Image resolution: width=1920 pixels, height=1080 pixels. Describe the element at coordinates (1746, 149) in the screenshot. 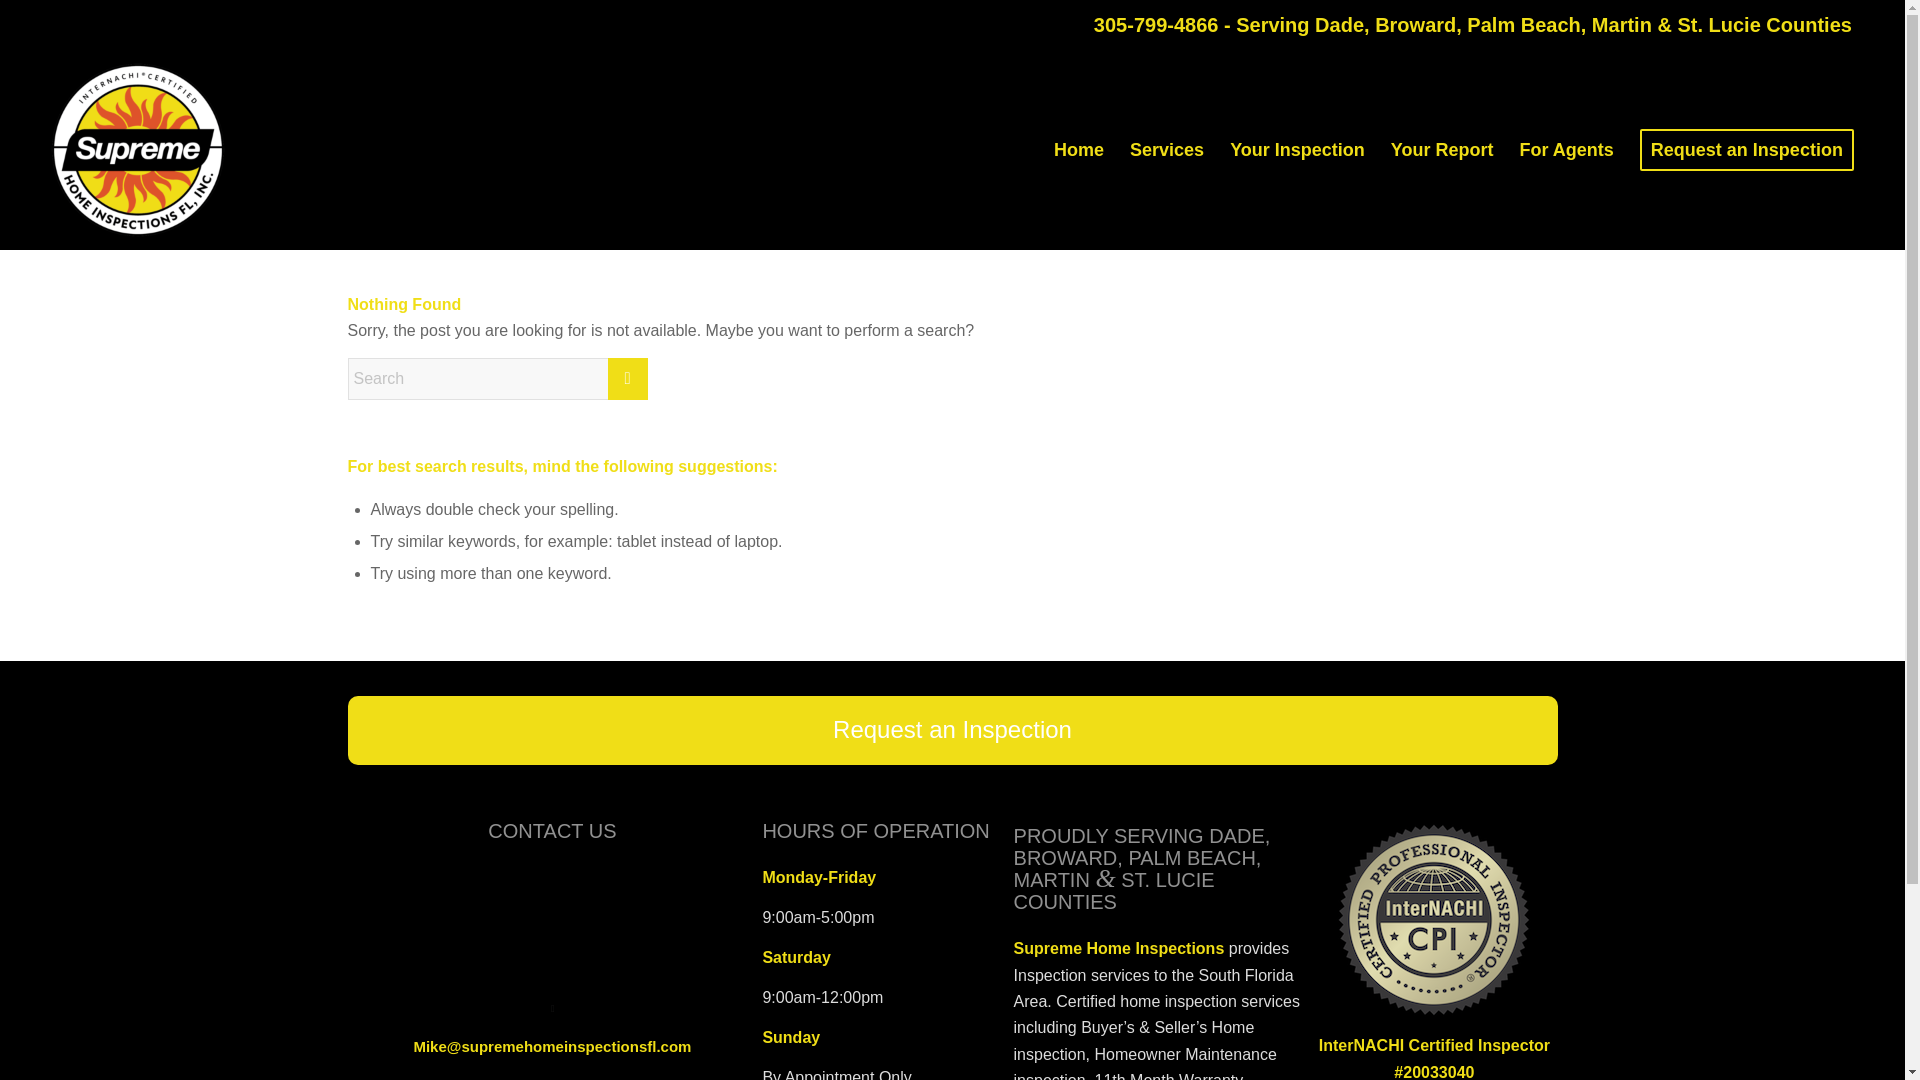

I see `Request an Inspection` at that location.